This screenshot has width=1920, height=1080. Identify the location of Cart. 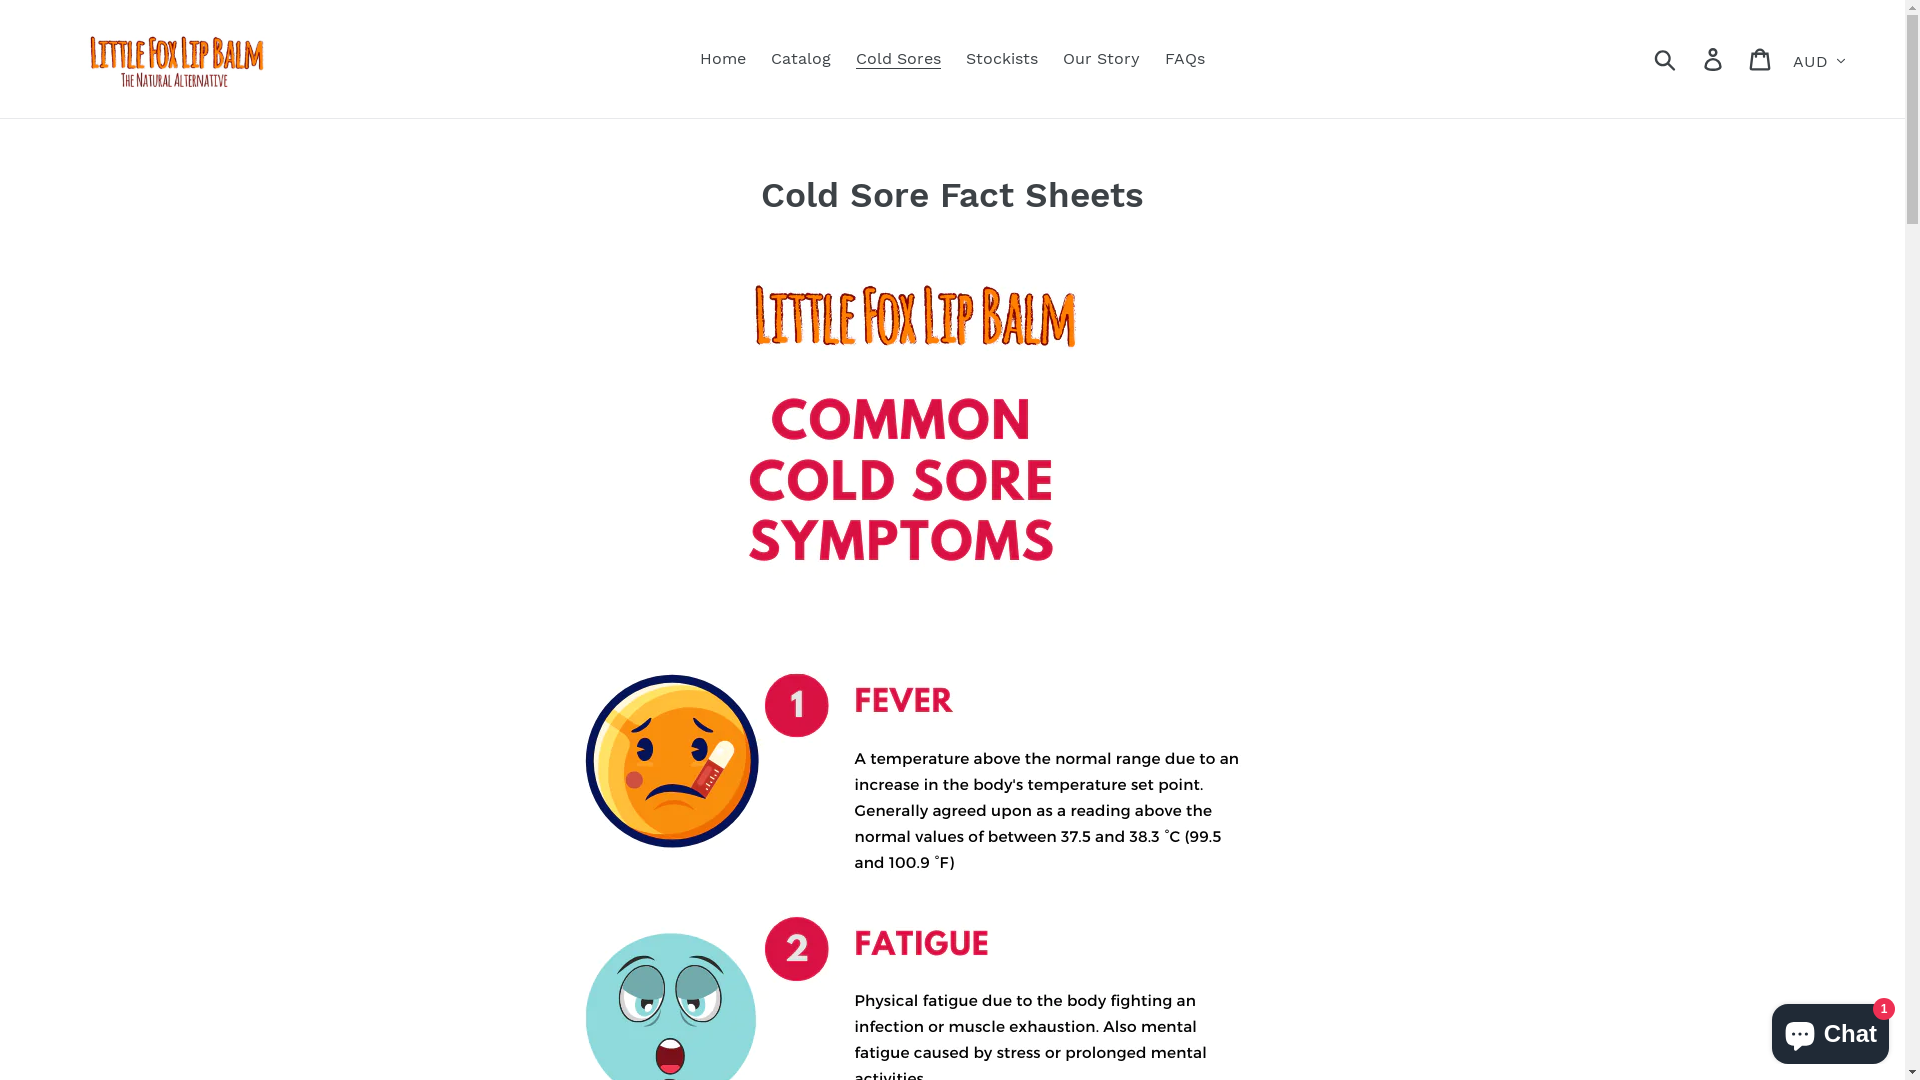
(1762, 60).